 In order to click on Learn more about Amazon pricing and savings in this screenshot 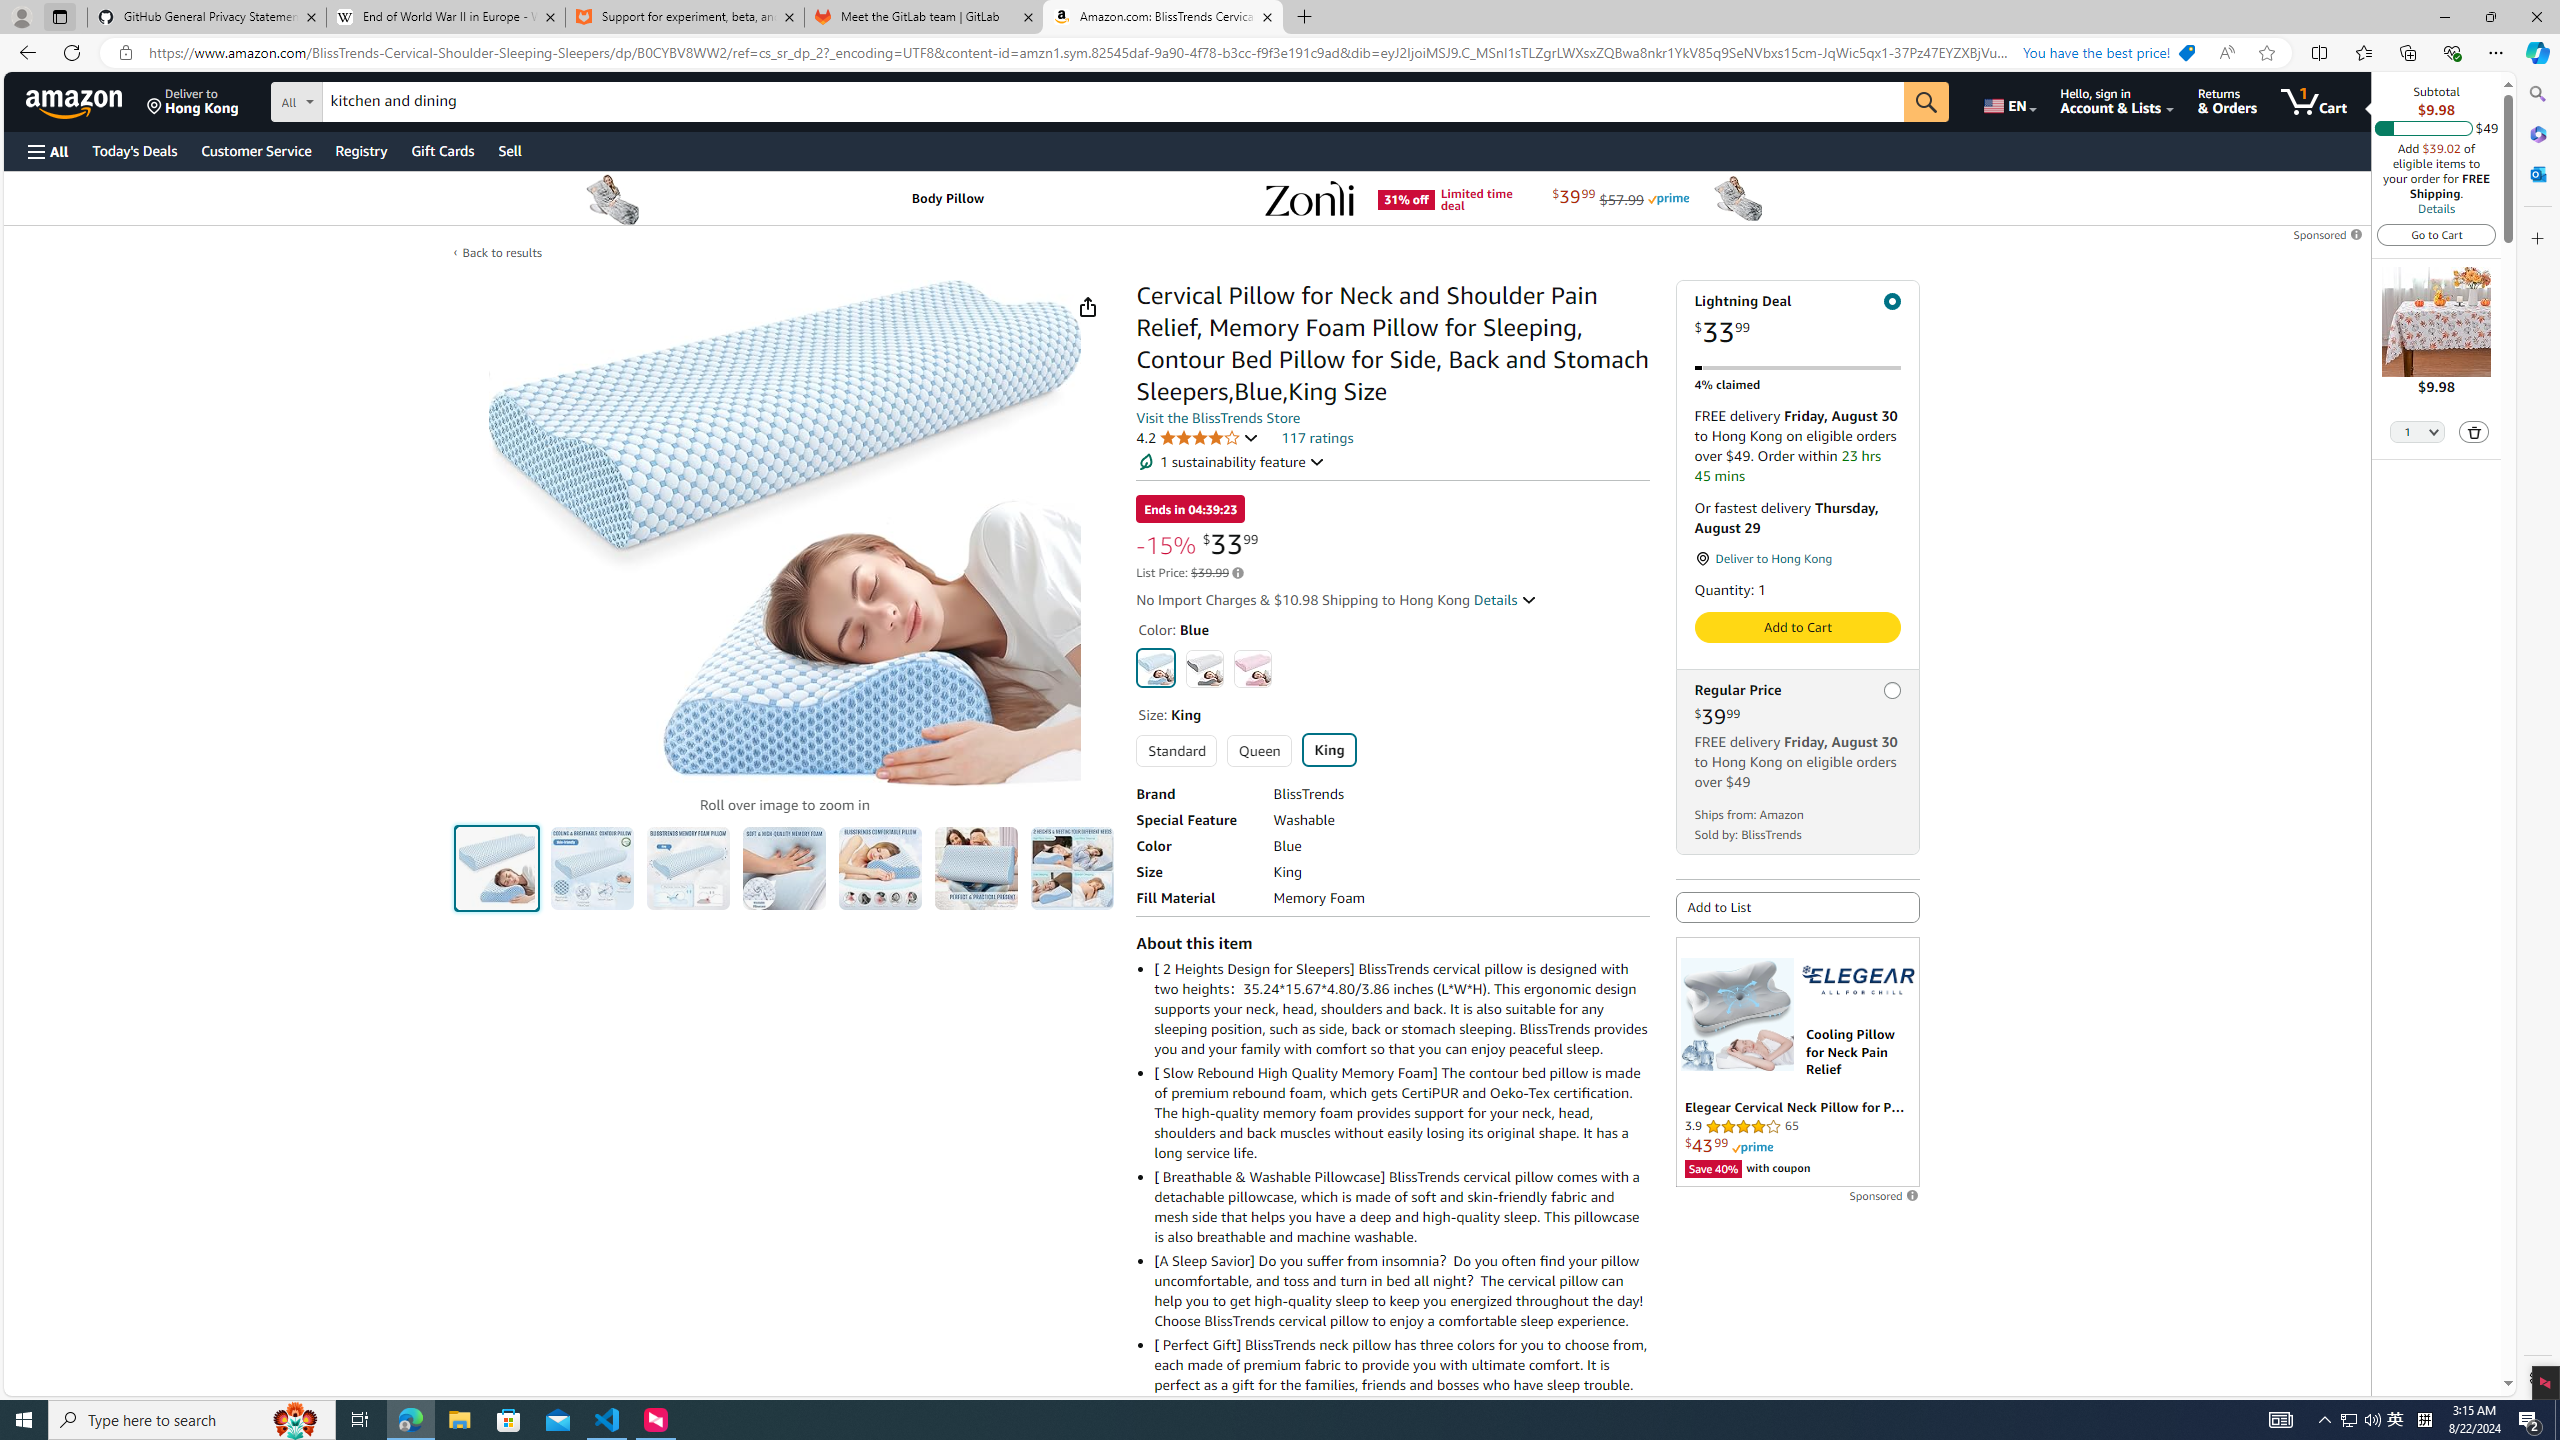, I will do `click(1238, 572)`.